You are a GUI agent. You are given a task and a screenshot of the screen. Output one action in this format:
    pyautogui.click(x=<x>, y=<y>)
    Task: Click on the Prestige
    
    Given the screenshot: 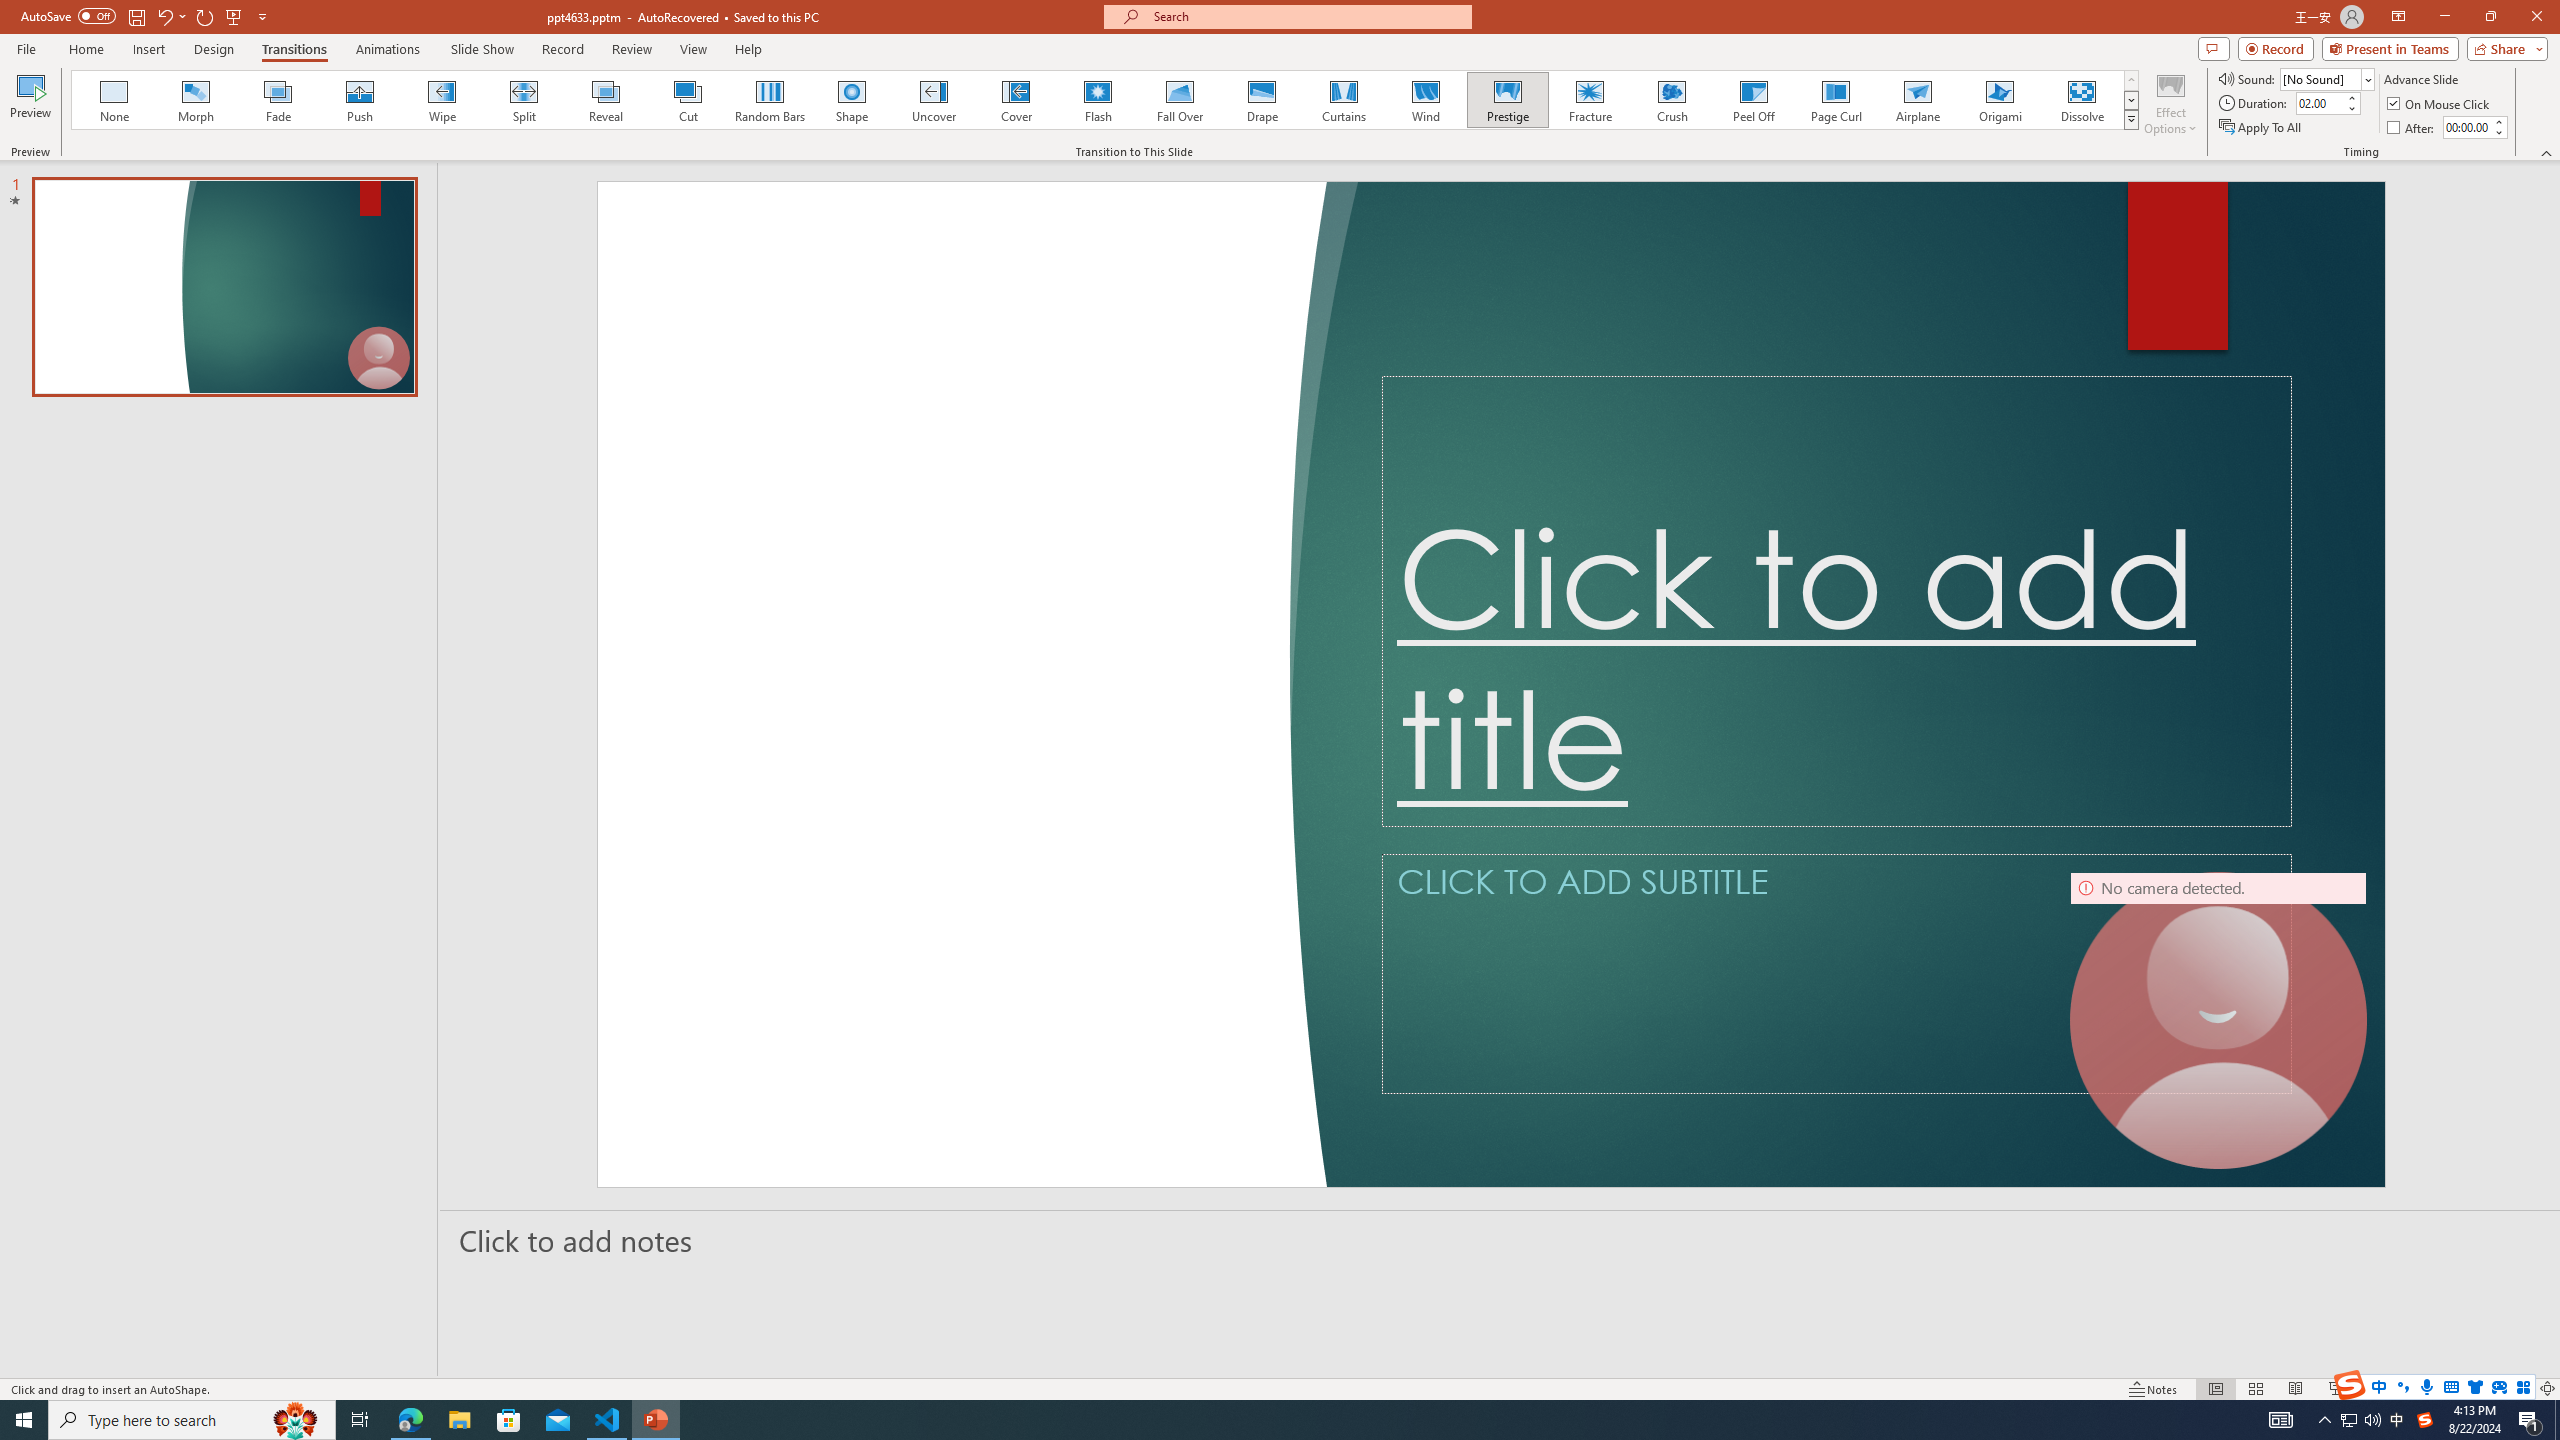 What is the action you would take?
    pyautogui.click(x=1507, y=100)
    